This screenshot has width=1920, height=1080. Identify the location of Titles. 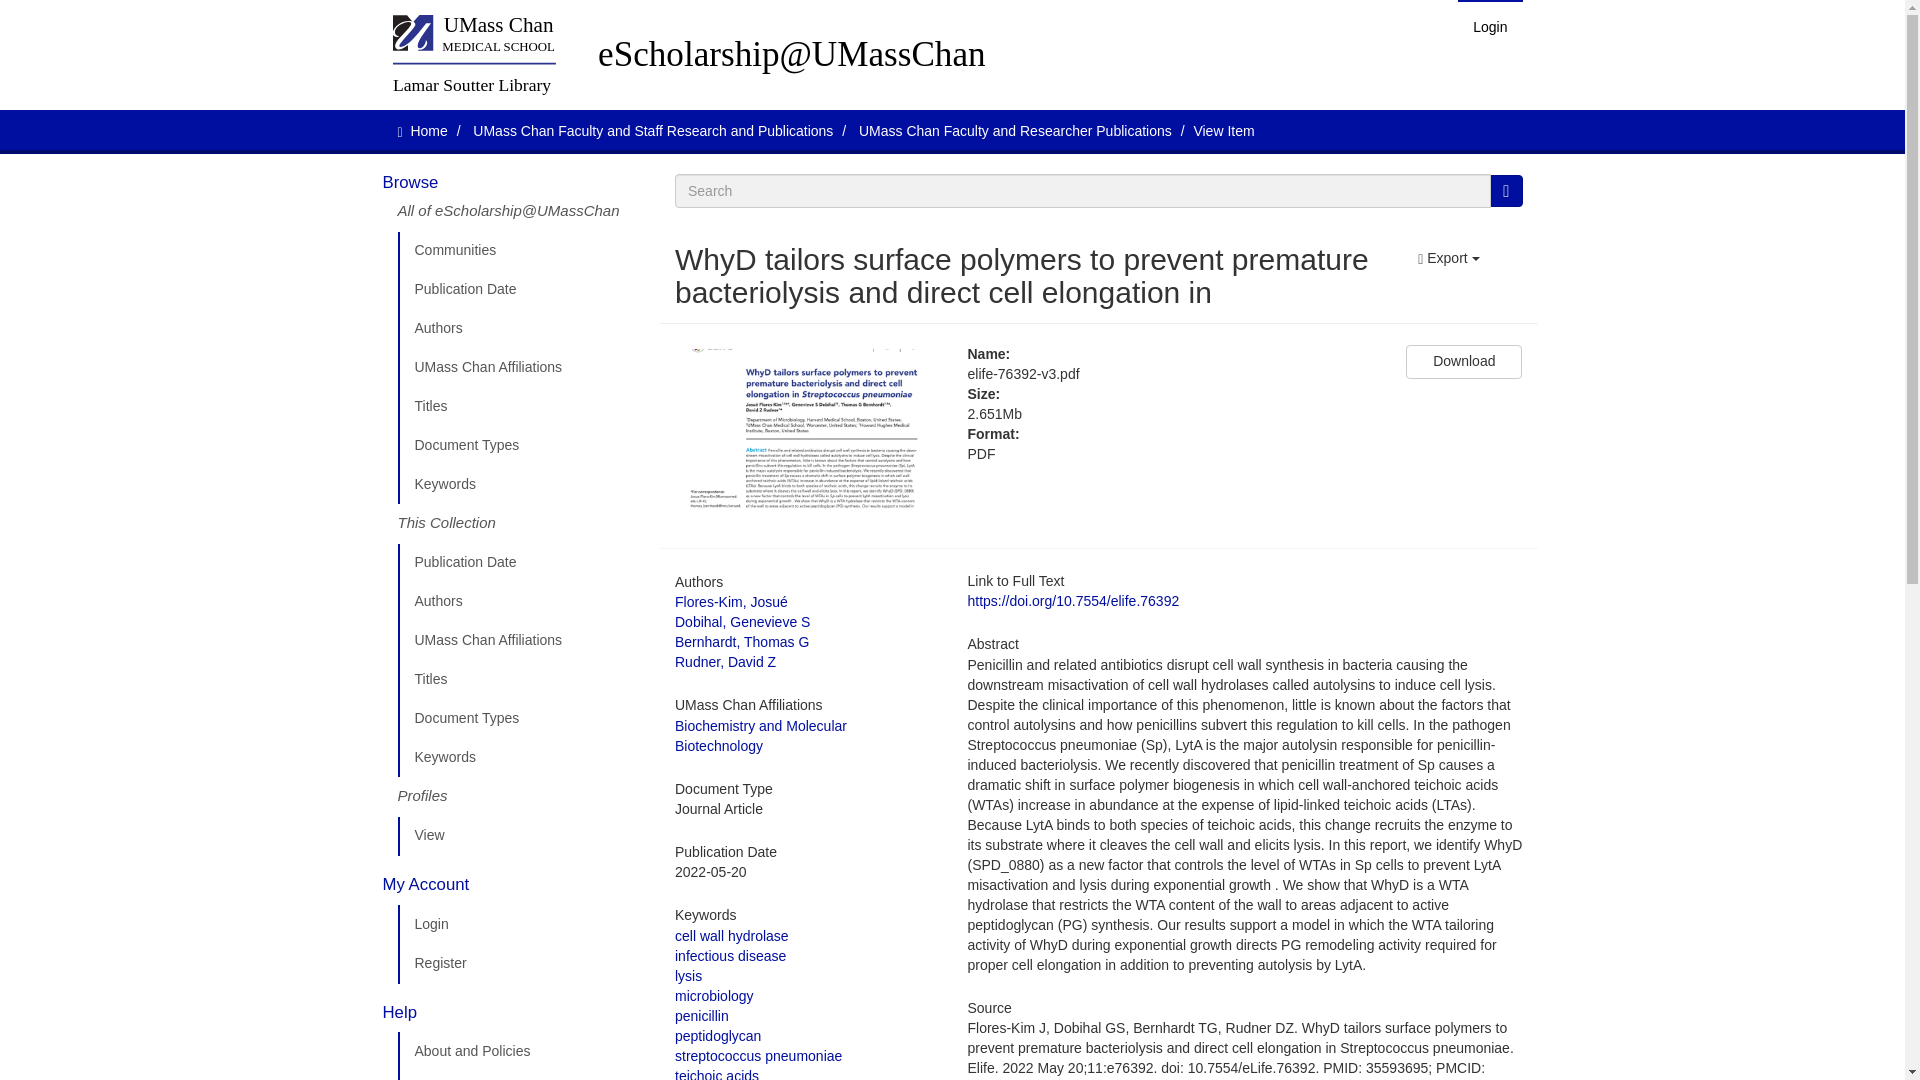
(521, 679).